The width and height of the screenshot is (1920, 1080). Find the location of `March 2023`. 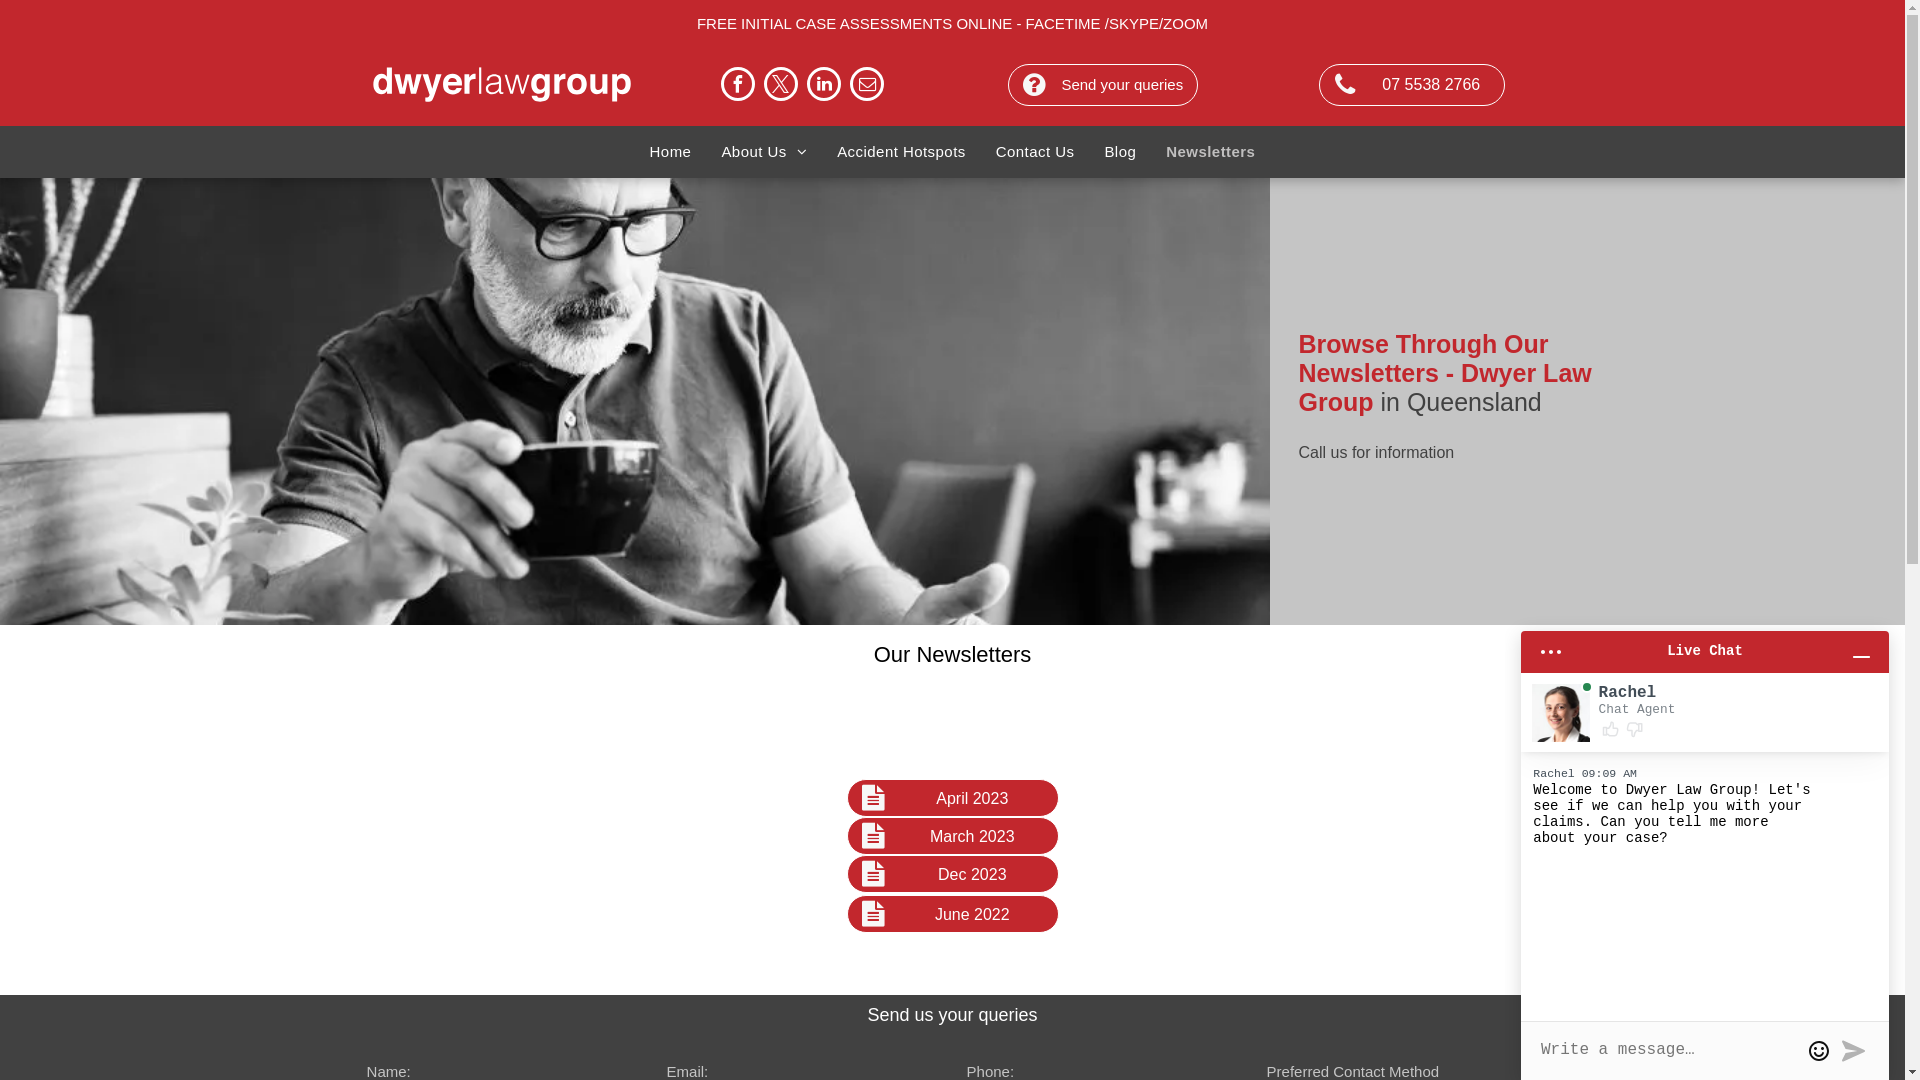

March 2023 is located at coordinates (952, 835).